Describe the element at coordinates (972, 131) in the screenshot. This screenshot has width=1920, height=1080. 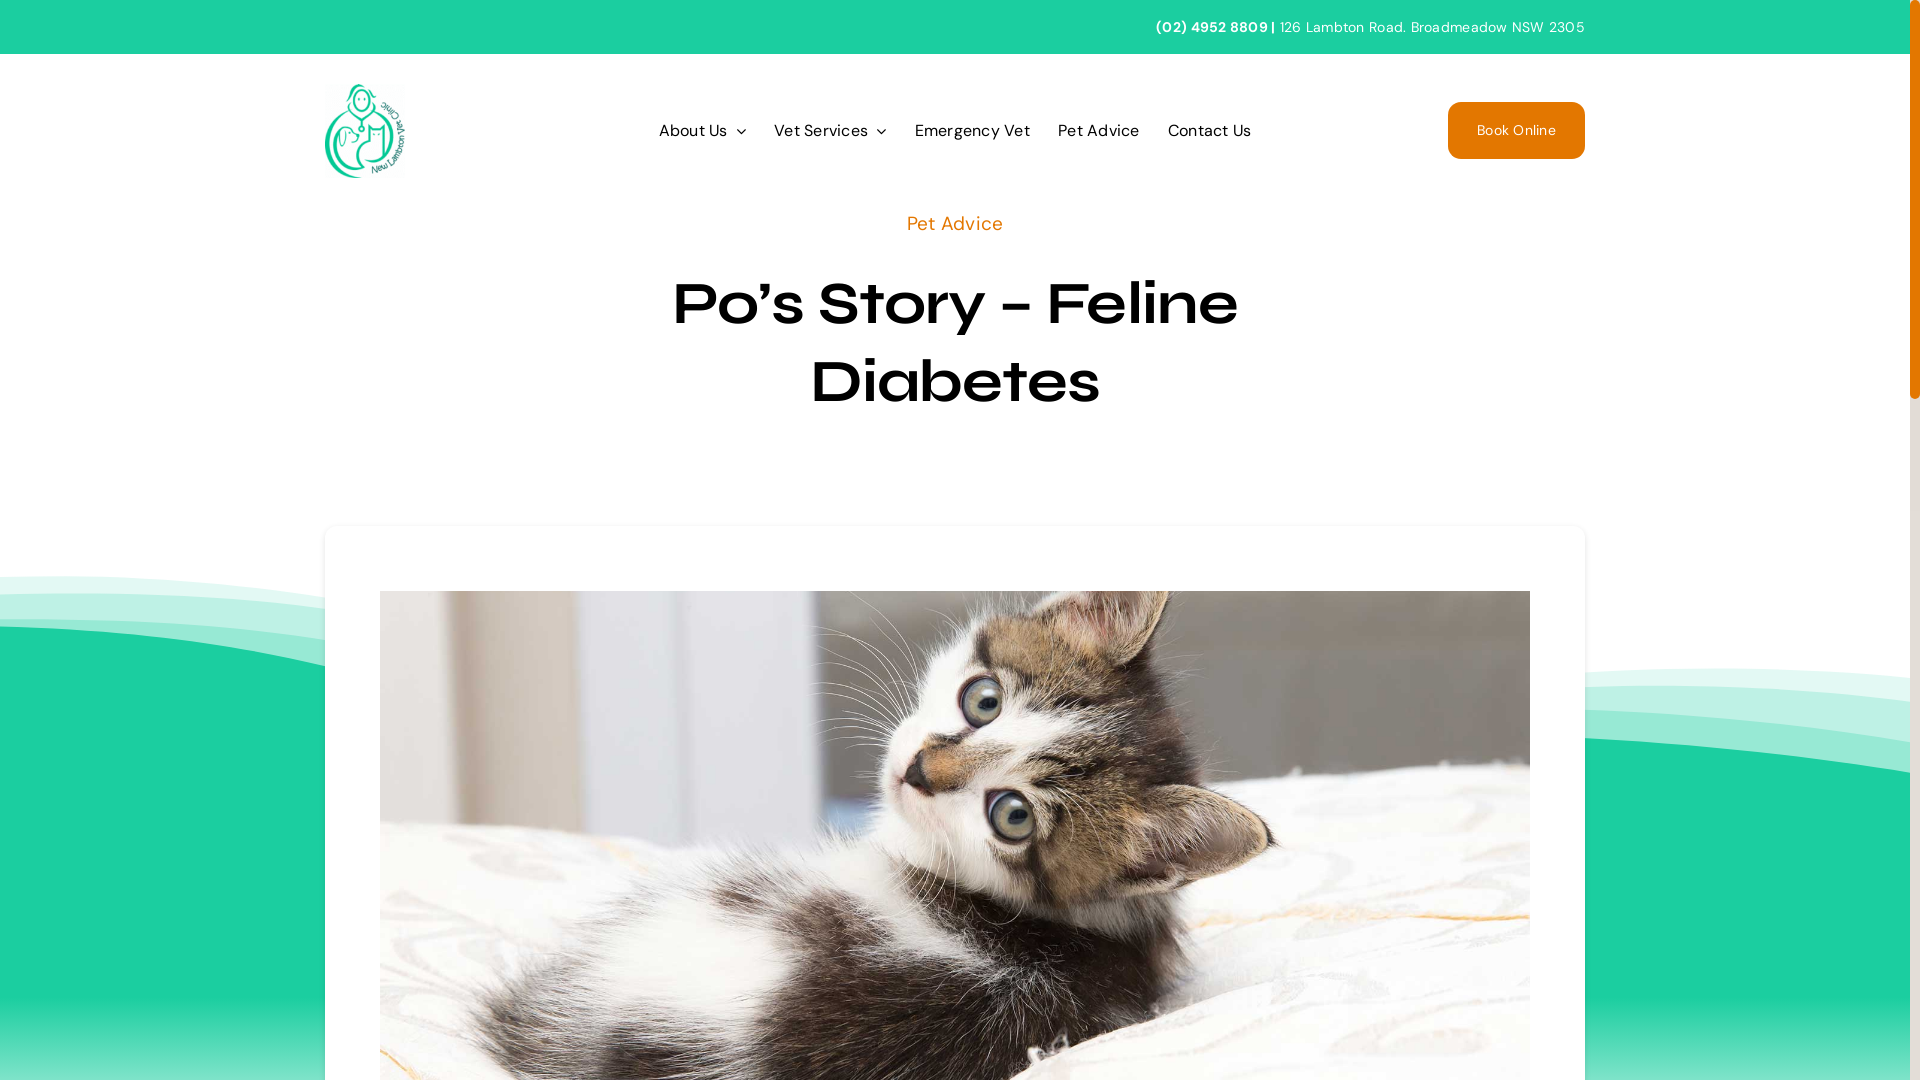
I see `Emergency Vet` at that location.